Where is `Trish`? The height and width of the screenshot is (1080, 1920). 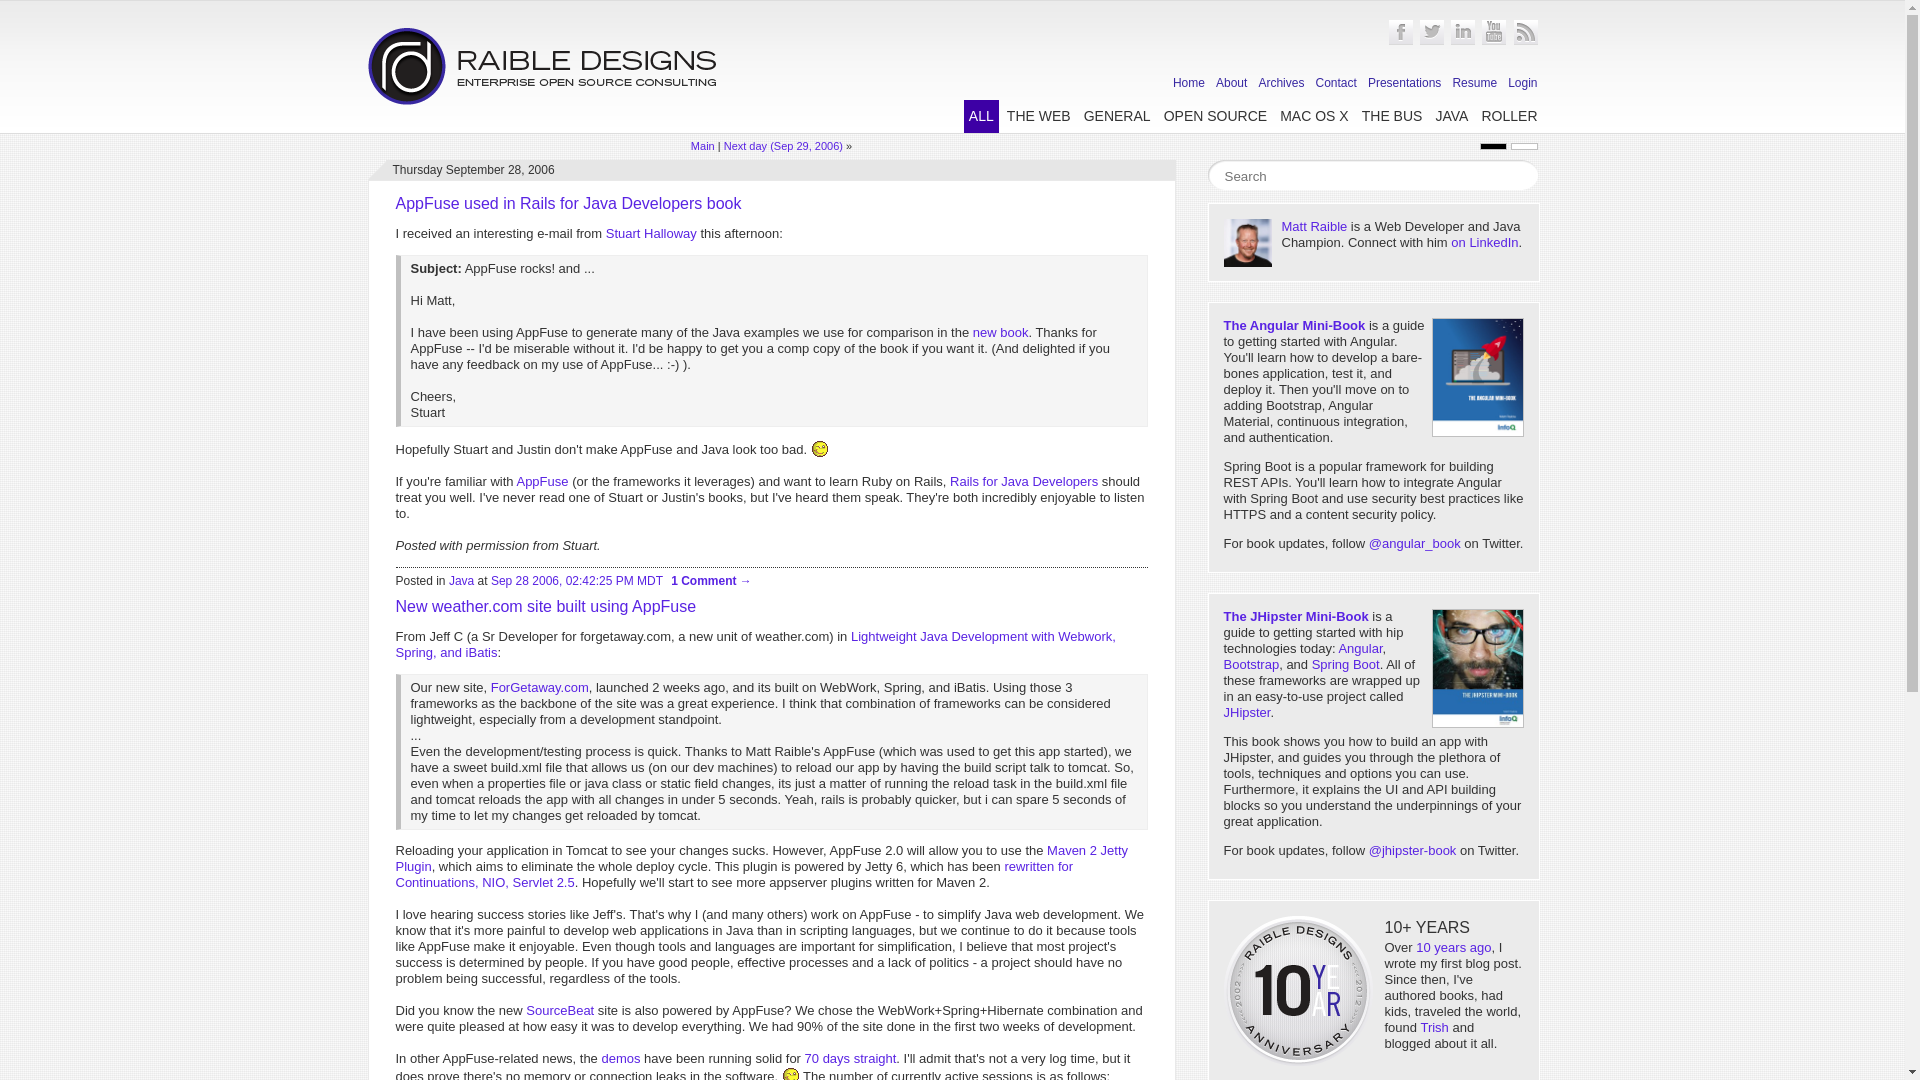
Trish is located at coordinates (1434, 1026).